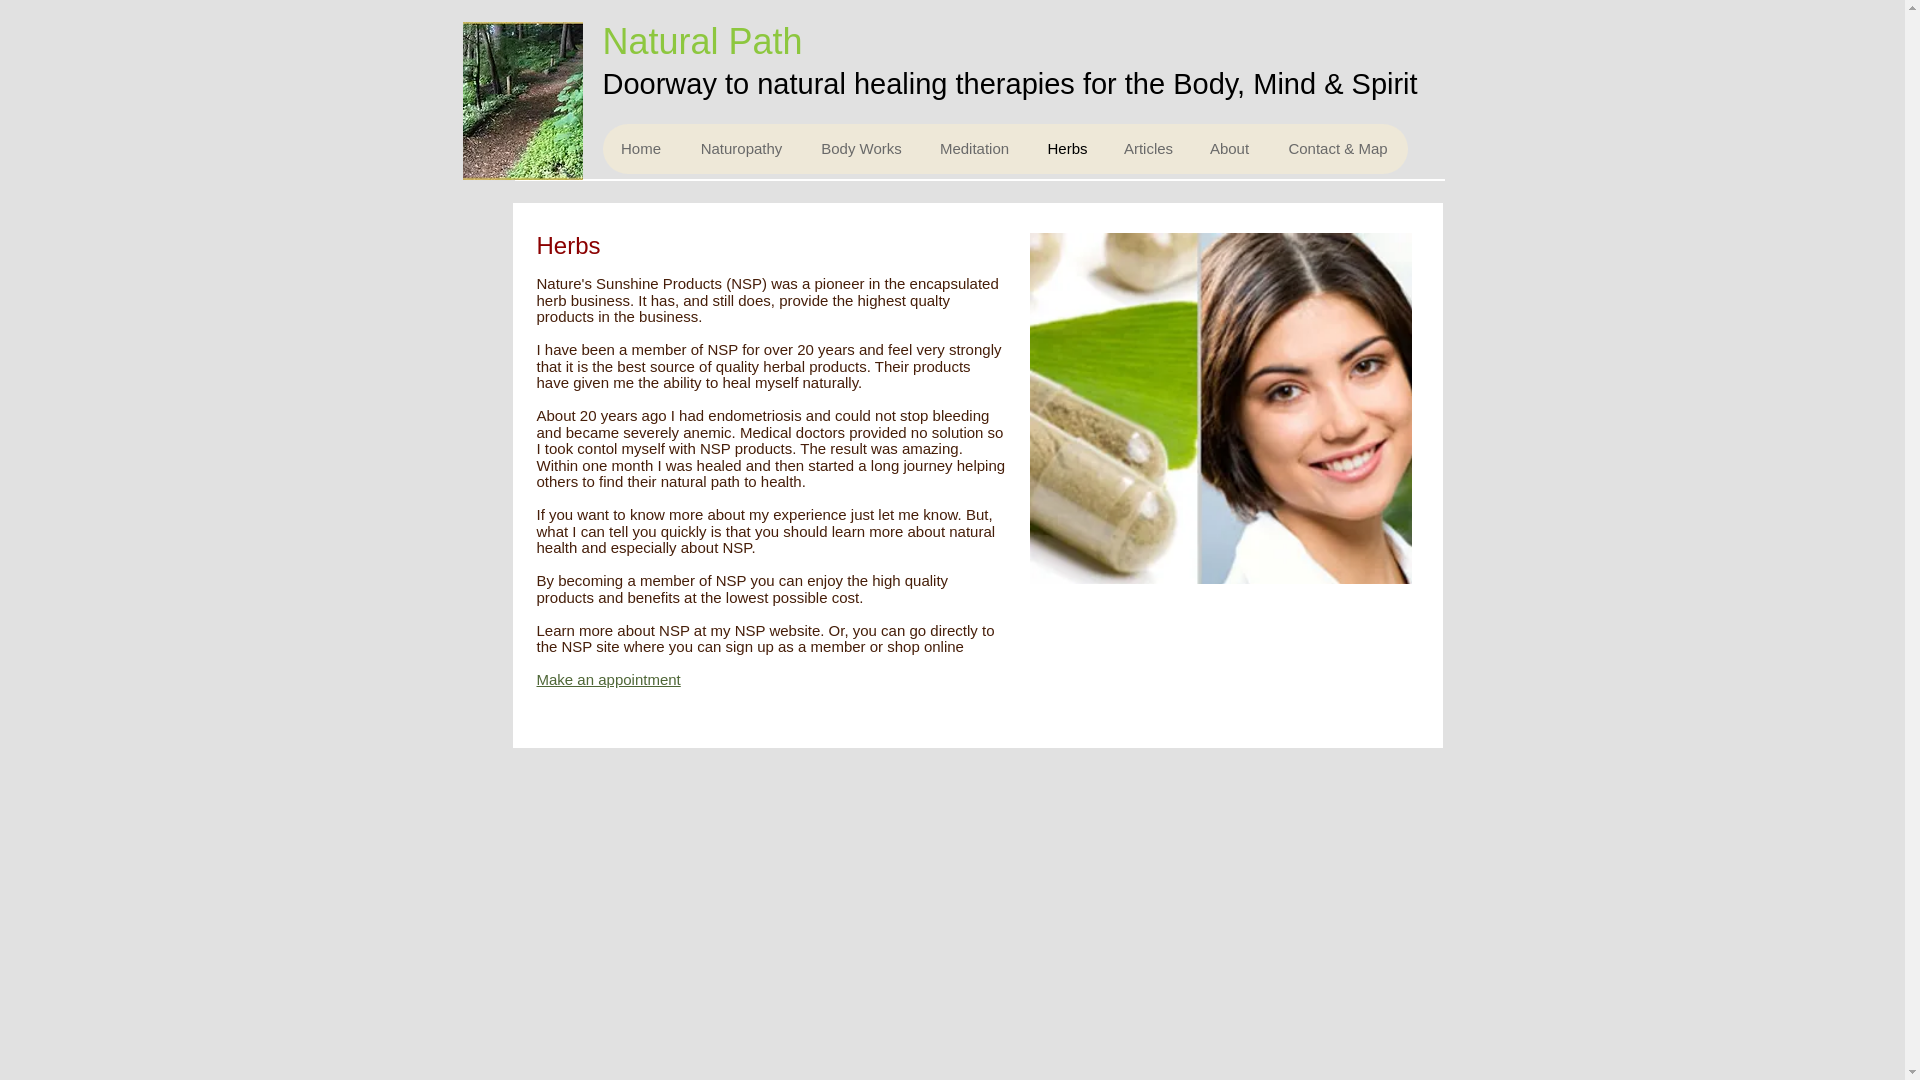  Describe the element at coordinates (607, 678) in the screenshot. I see `Make an appointment` at that location.